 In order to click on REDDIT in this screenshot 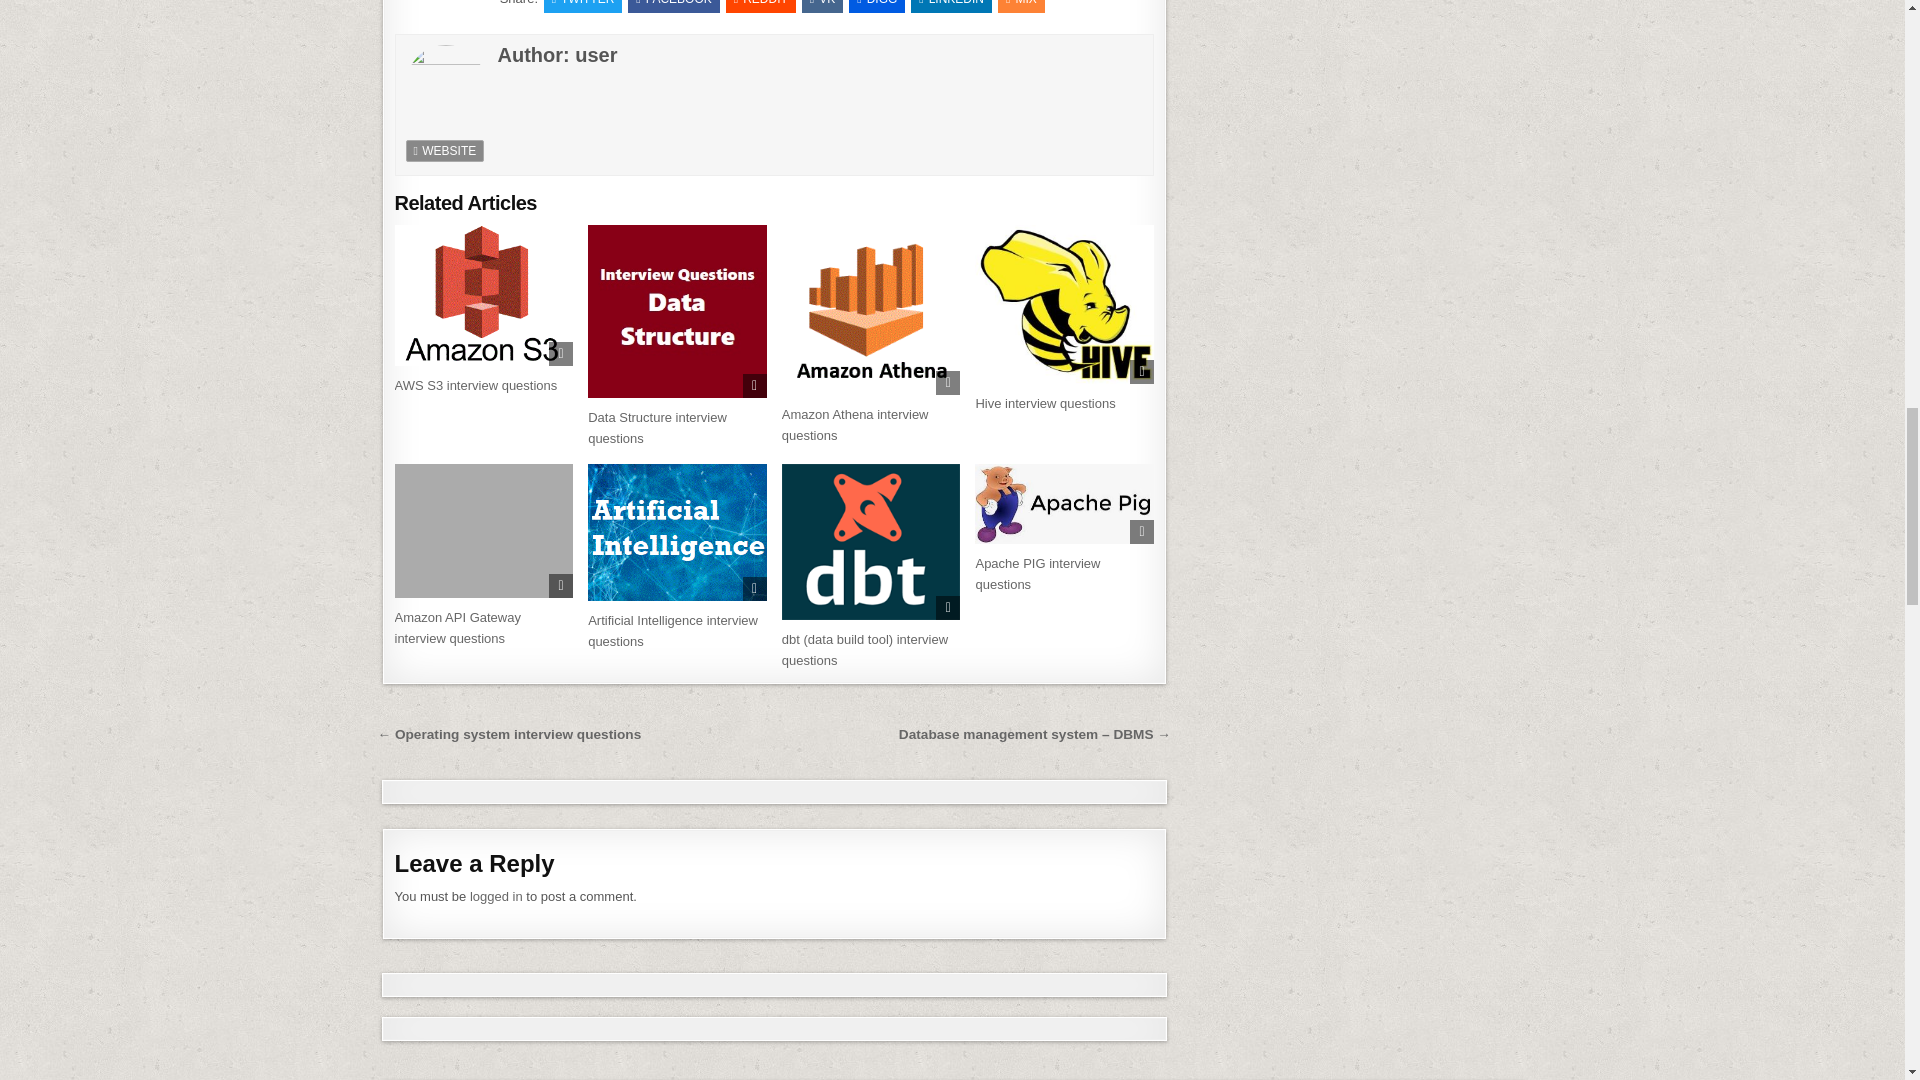, I will do `click(760, 6)`.